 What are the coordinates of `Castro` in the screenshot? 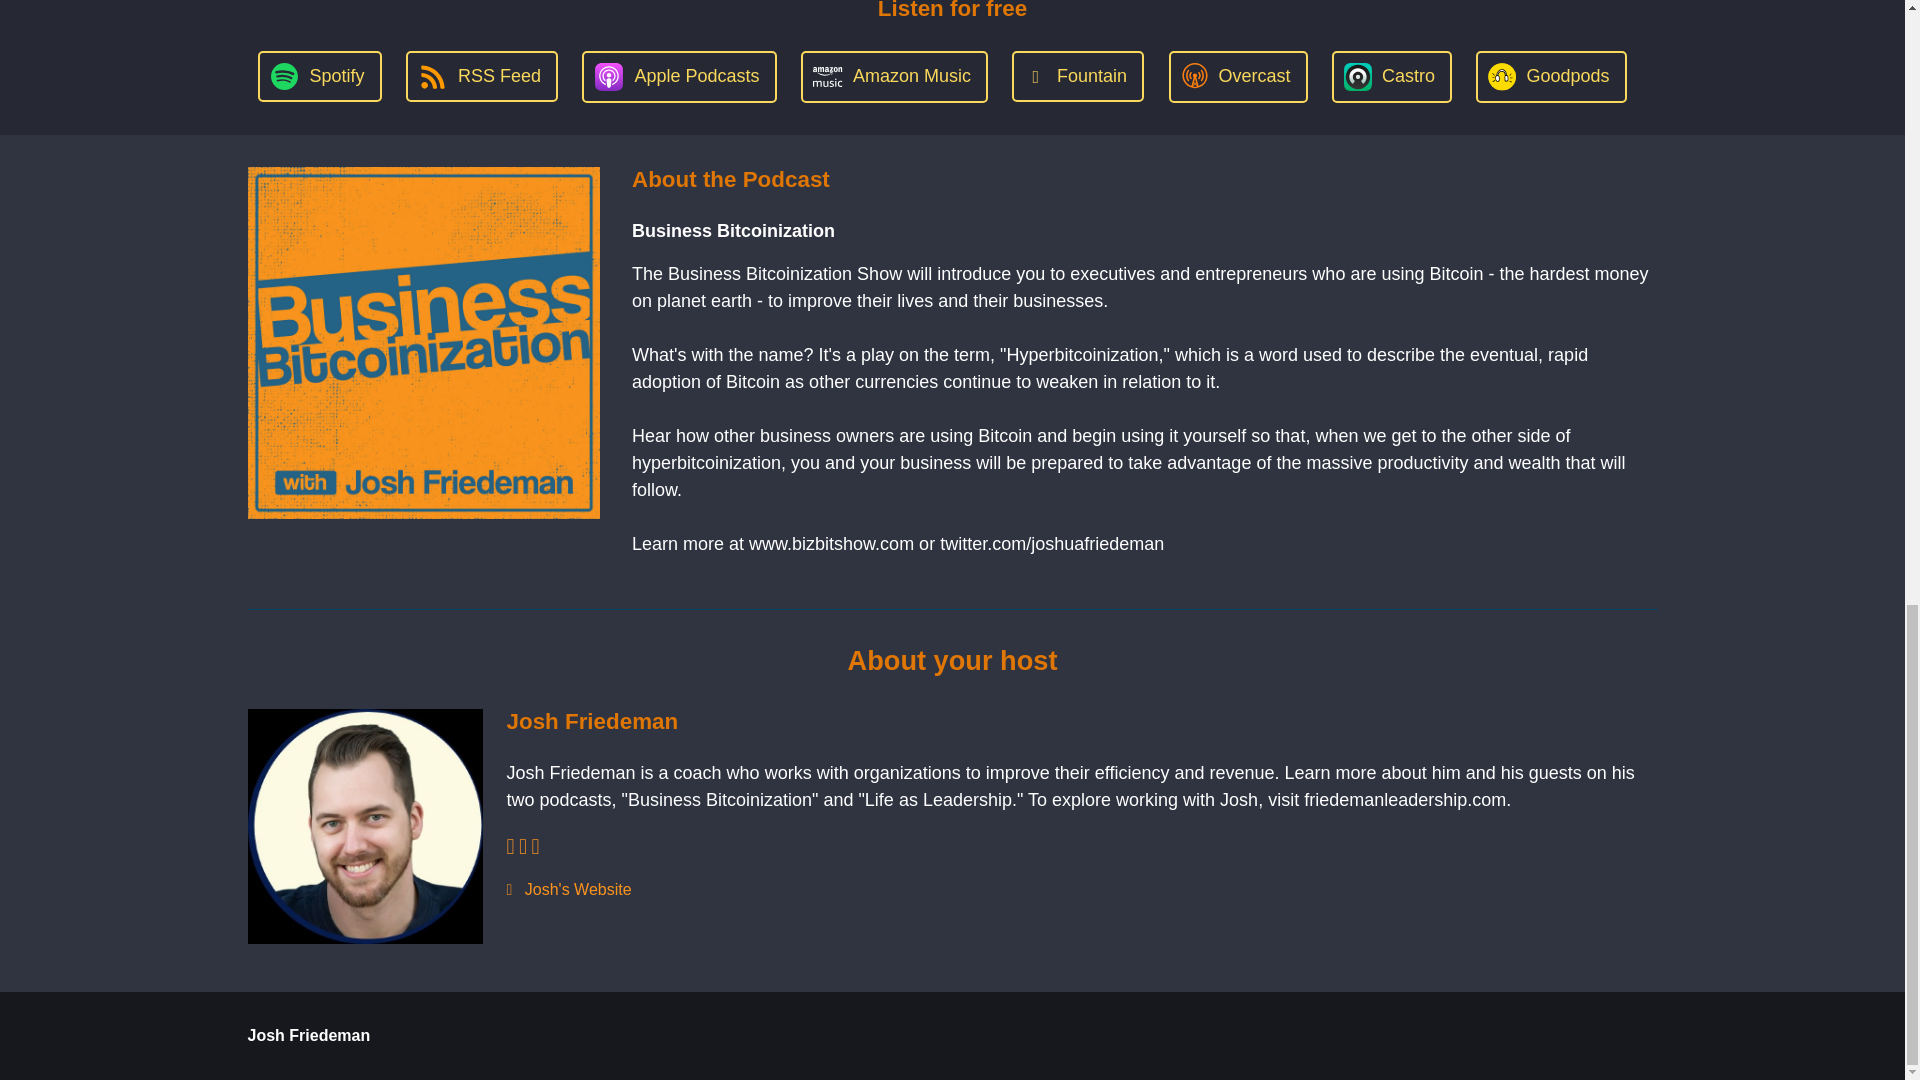 It's located at (1392, 76).